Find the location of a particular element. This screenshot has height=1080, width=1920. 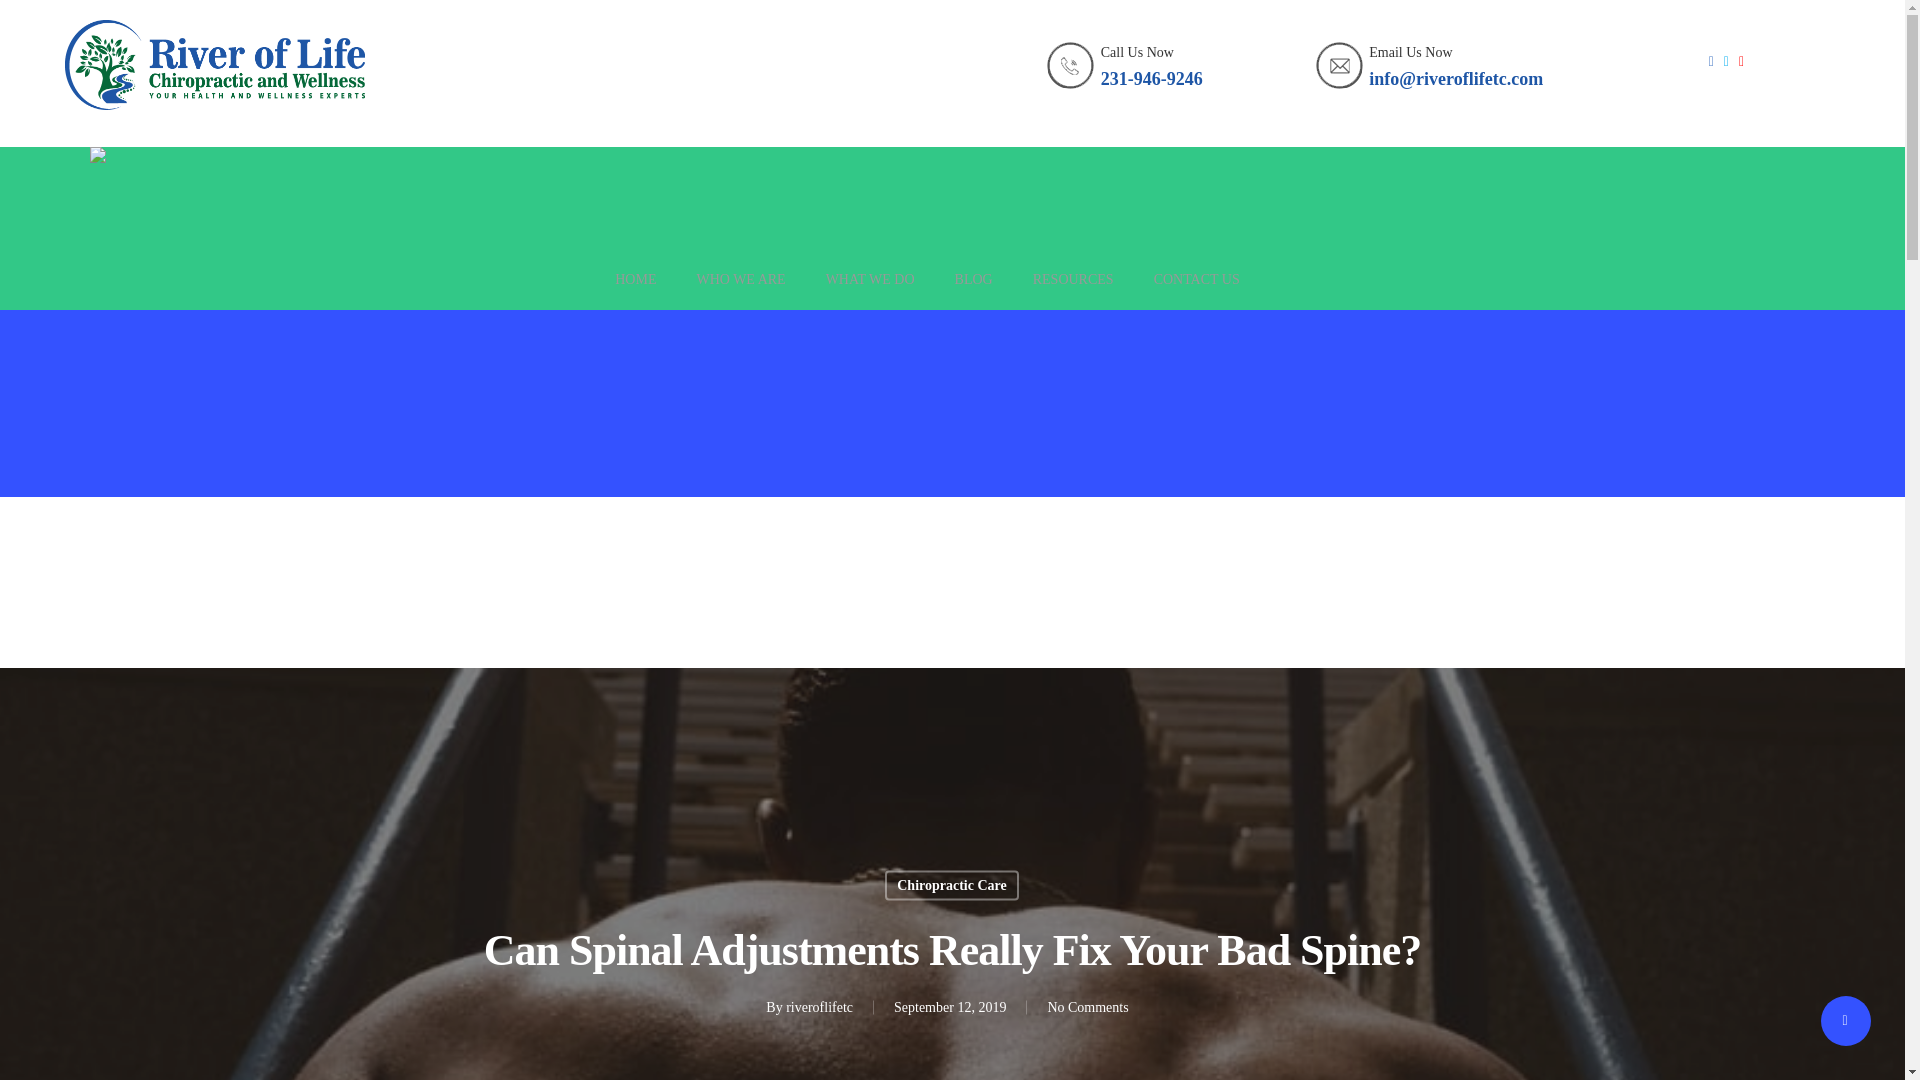

riveroflifetc is located at coordinates (818, 1008).